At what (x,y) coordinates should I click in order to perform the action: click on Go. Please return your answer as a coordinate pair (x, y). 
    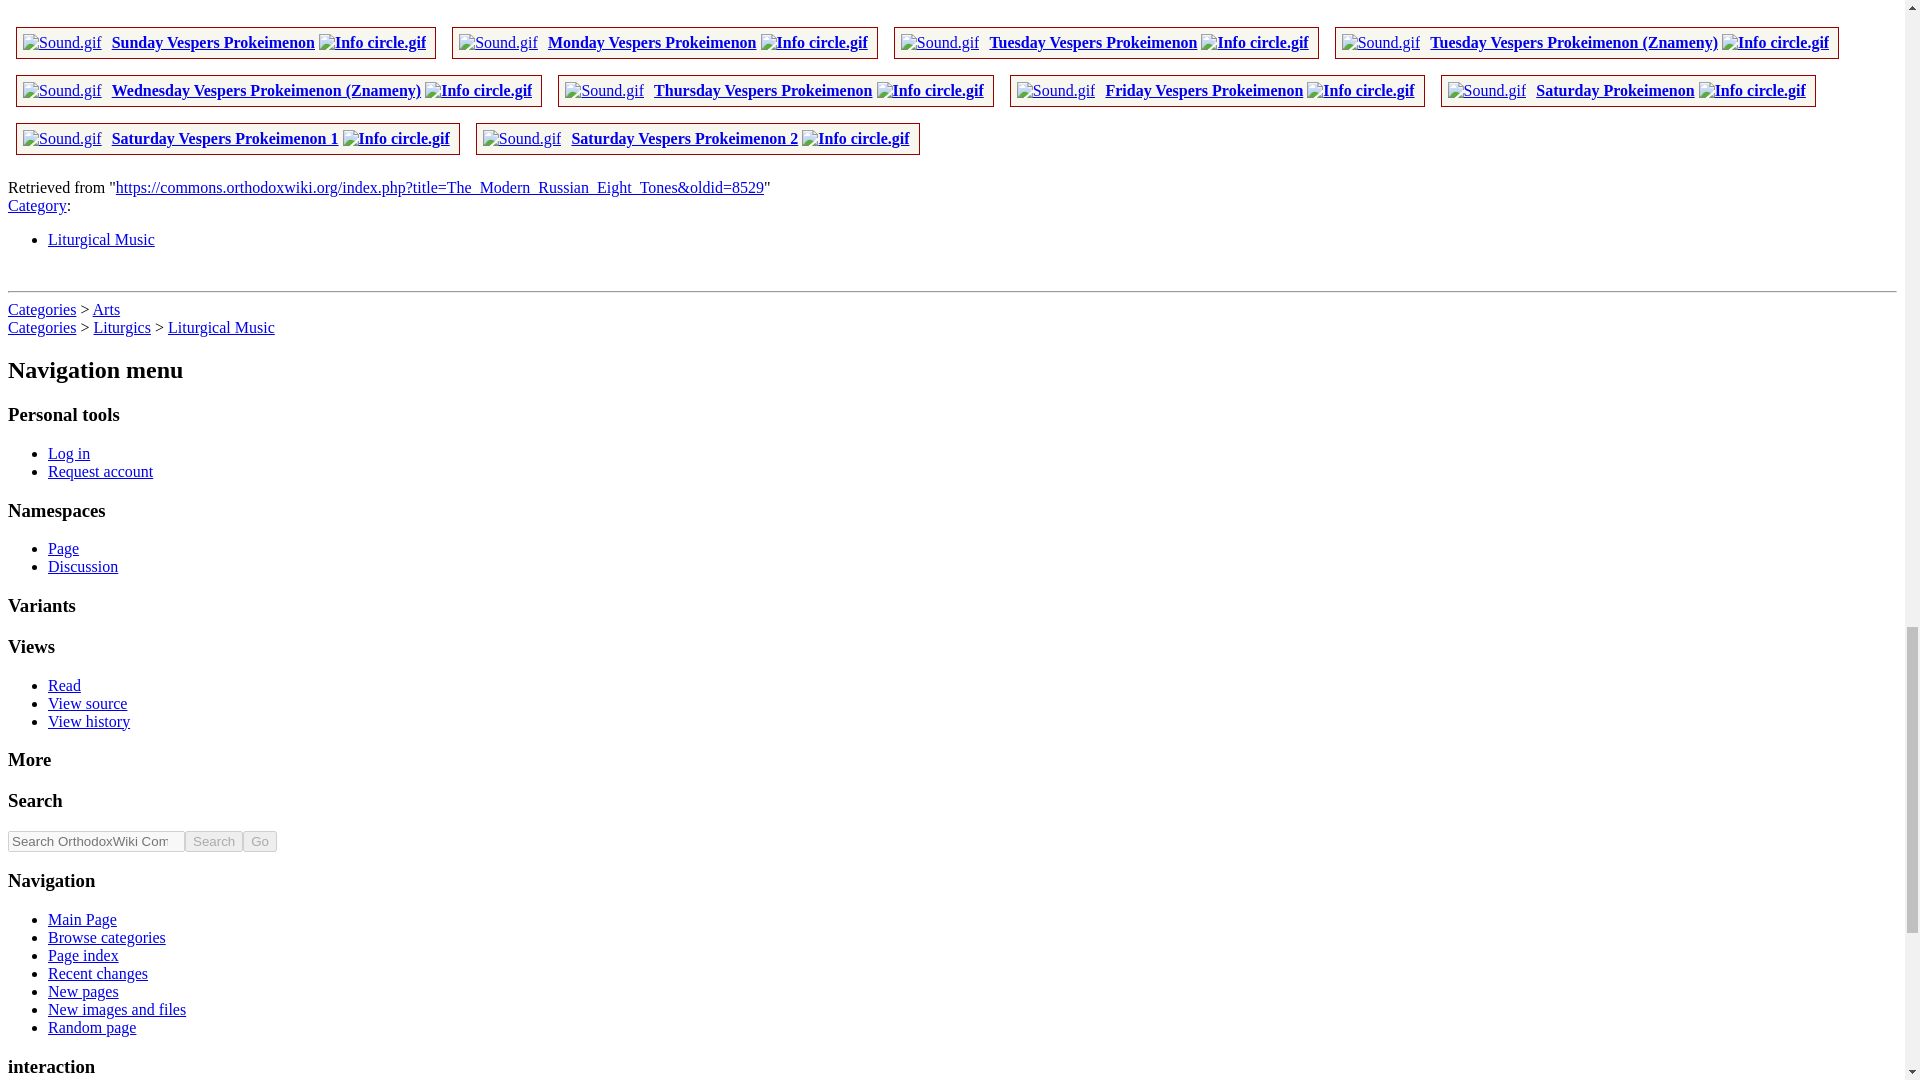
    Looking at the image, I should click on (260, 841).